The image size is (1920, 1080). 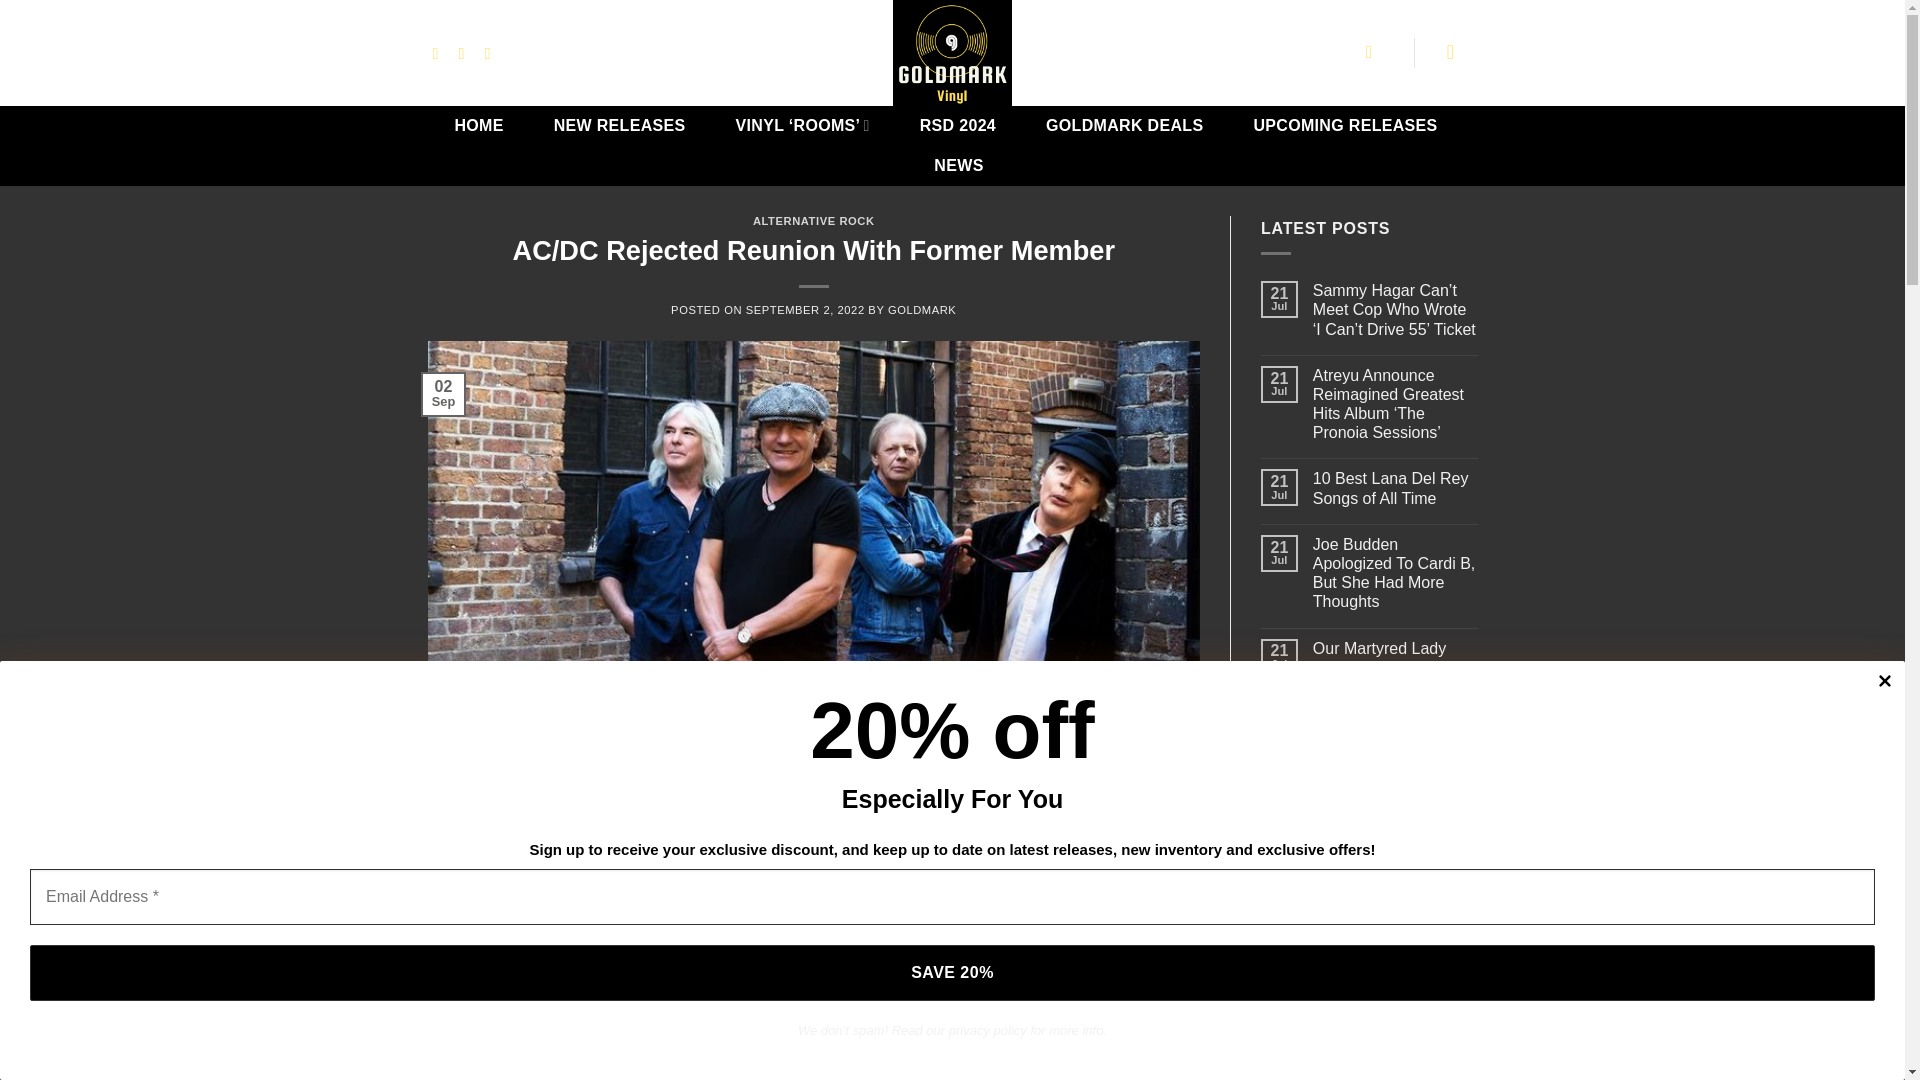 What do you see at coordinates (952, 52) in the screenshot?
I see `goldmarkvinyl` at bounding box center [952, 52].